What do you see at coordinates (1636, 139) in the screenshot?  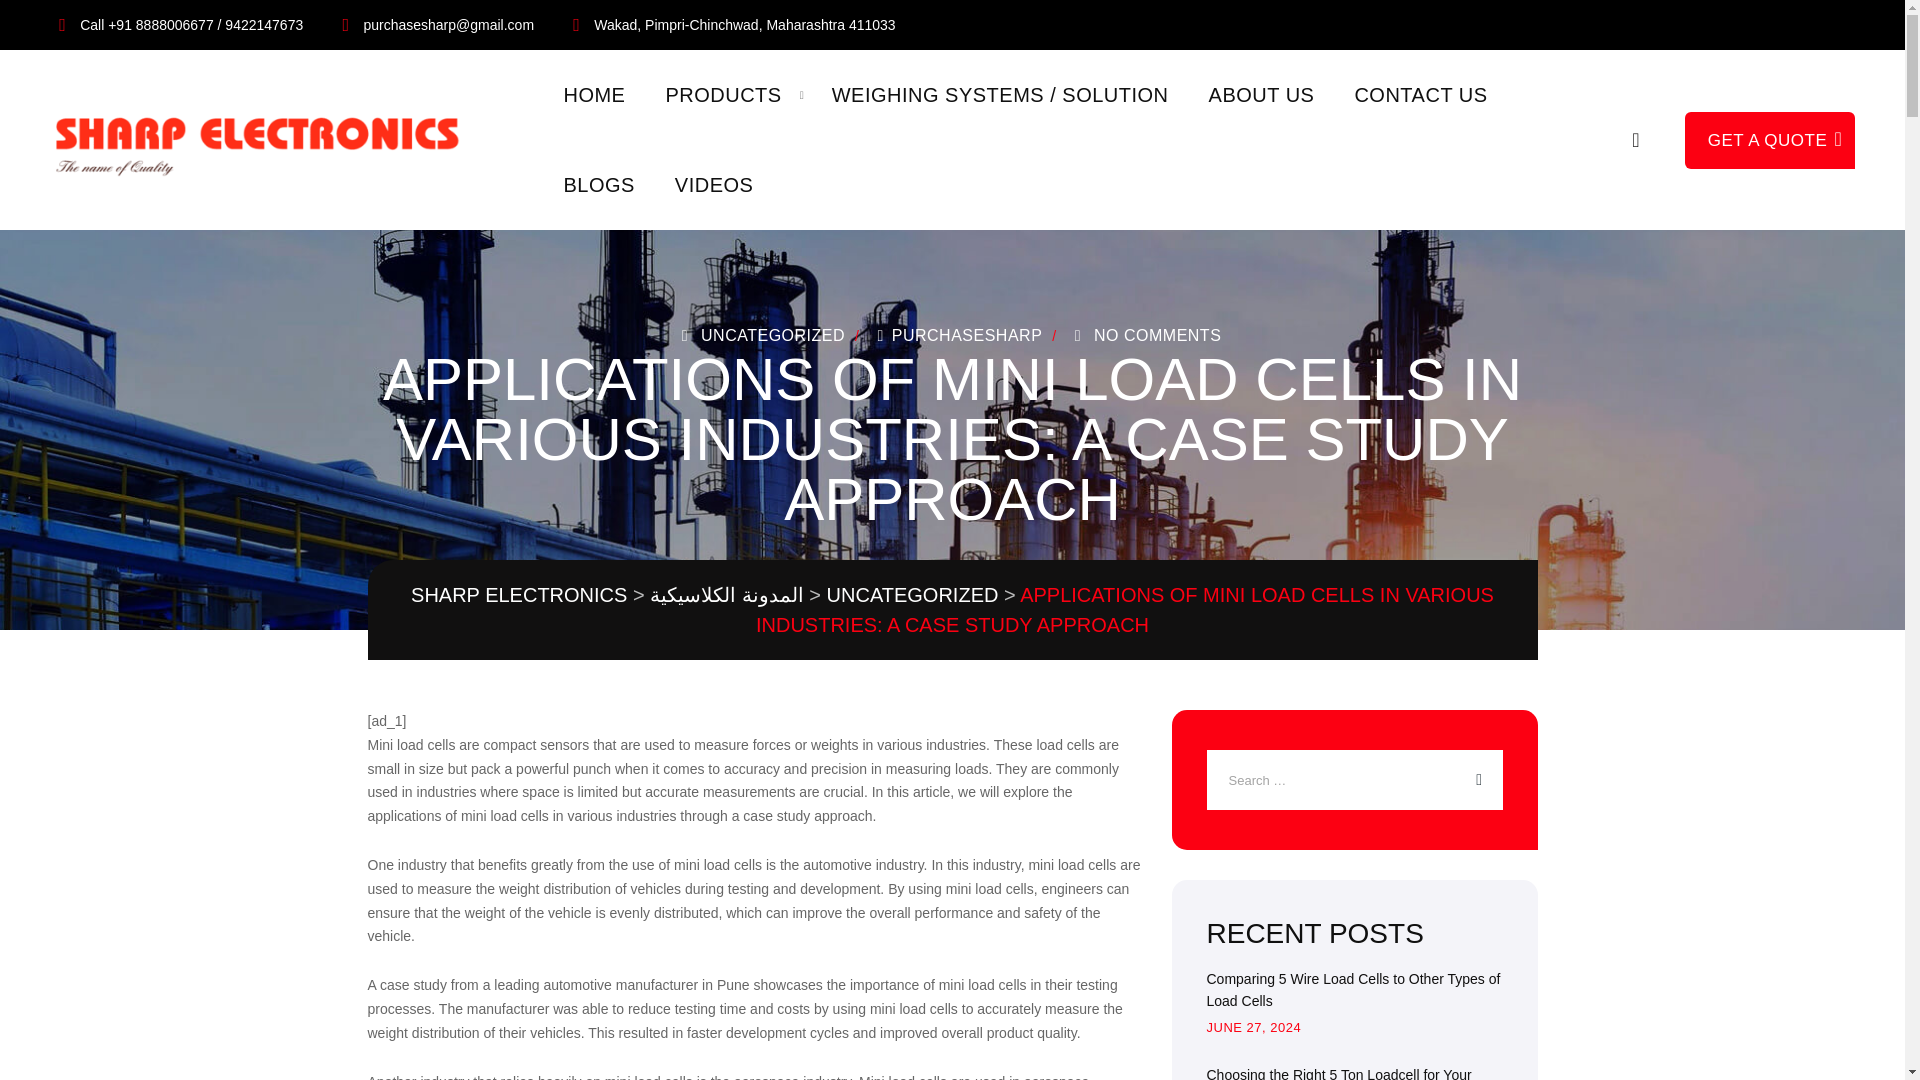 I see `Search` at bounding box center [1636, 139].